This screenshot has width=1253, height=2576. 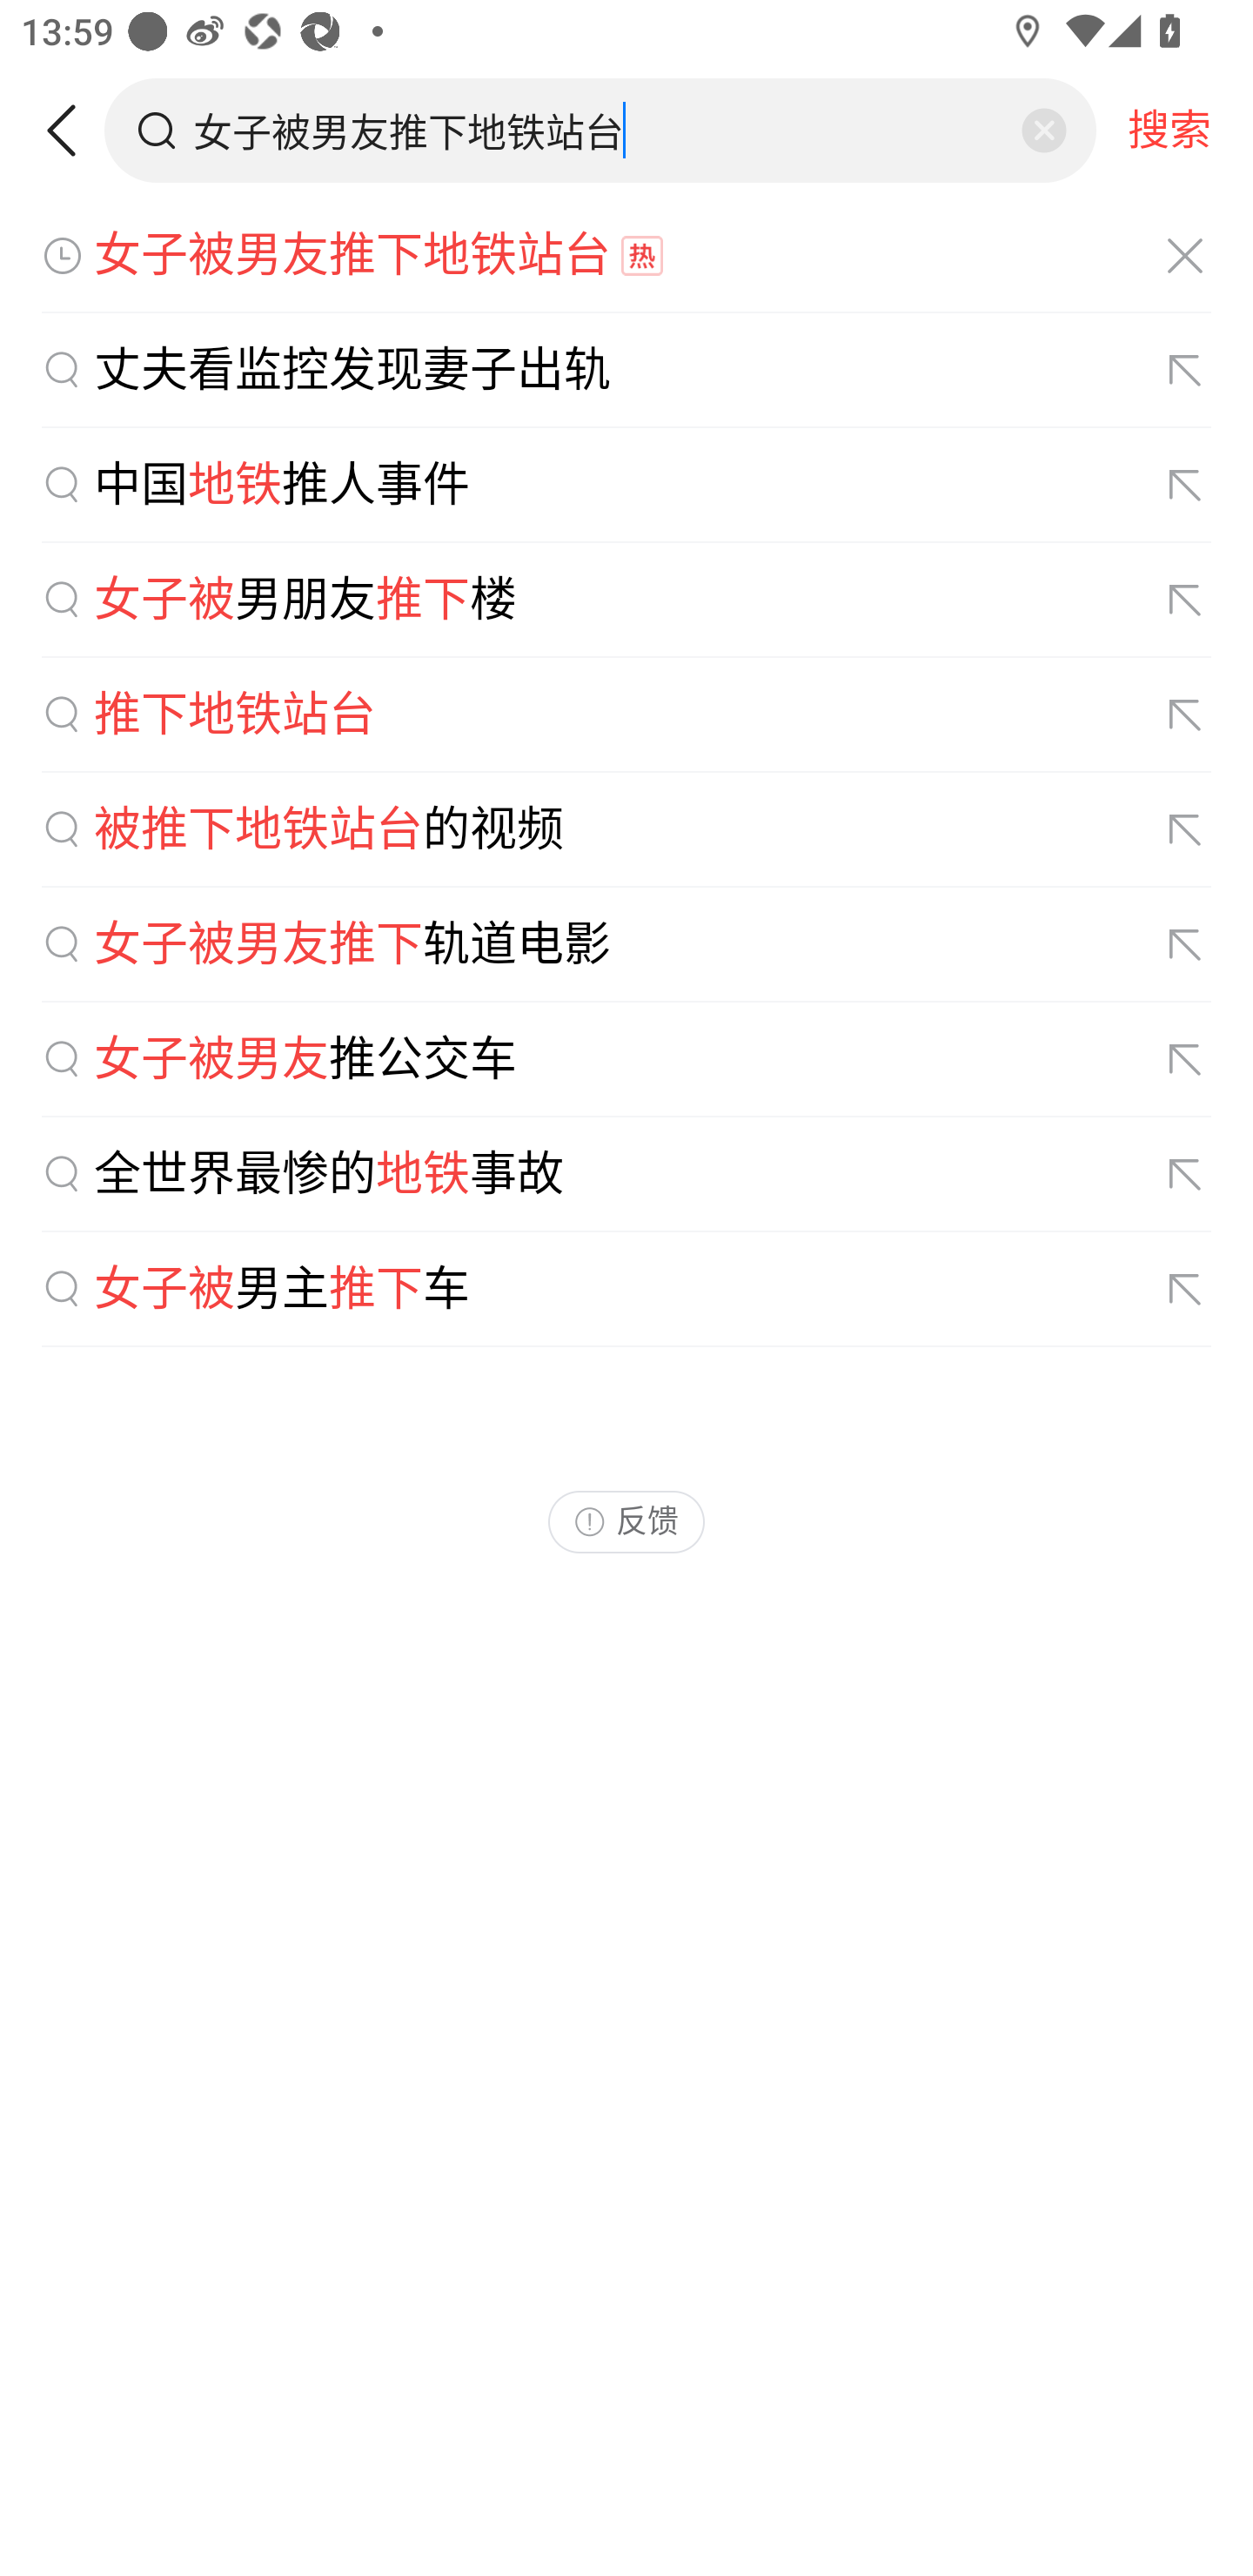 I want to click on 女子被男友推下地铁站台, so click(x=626, y=256).